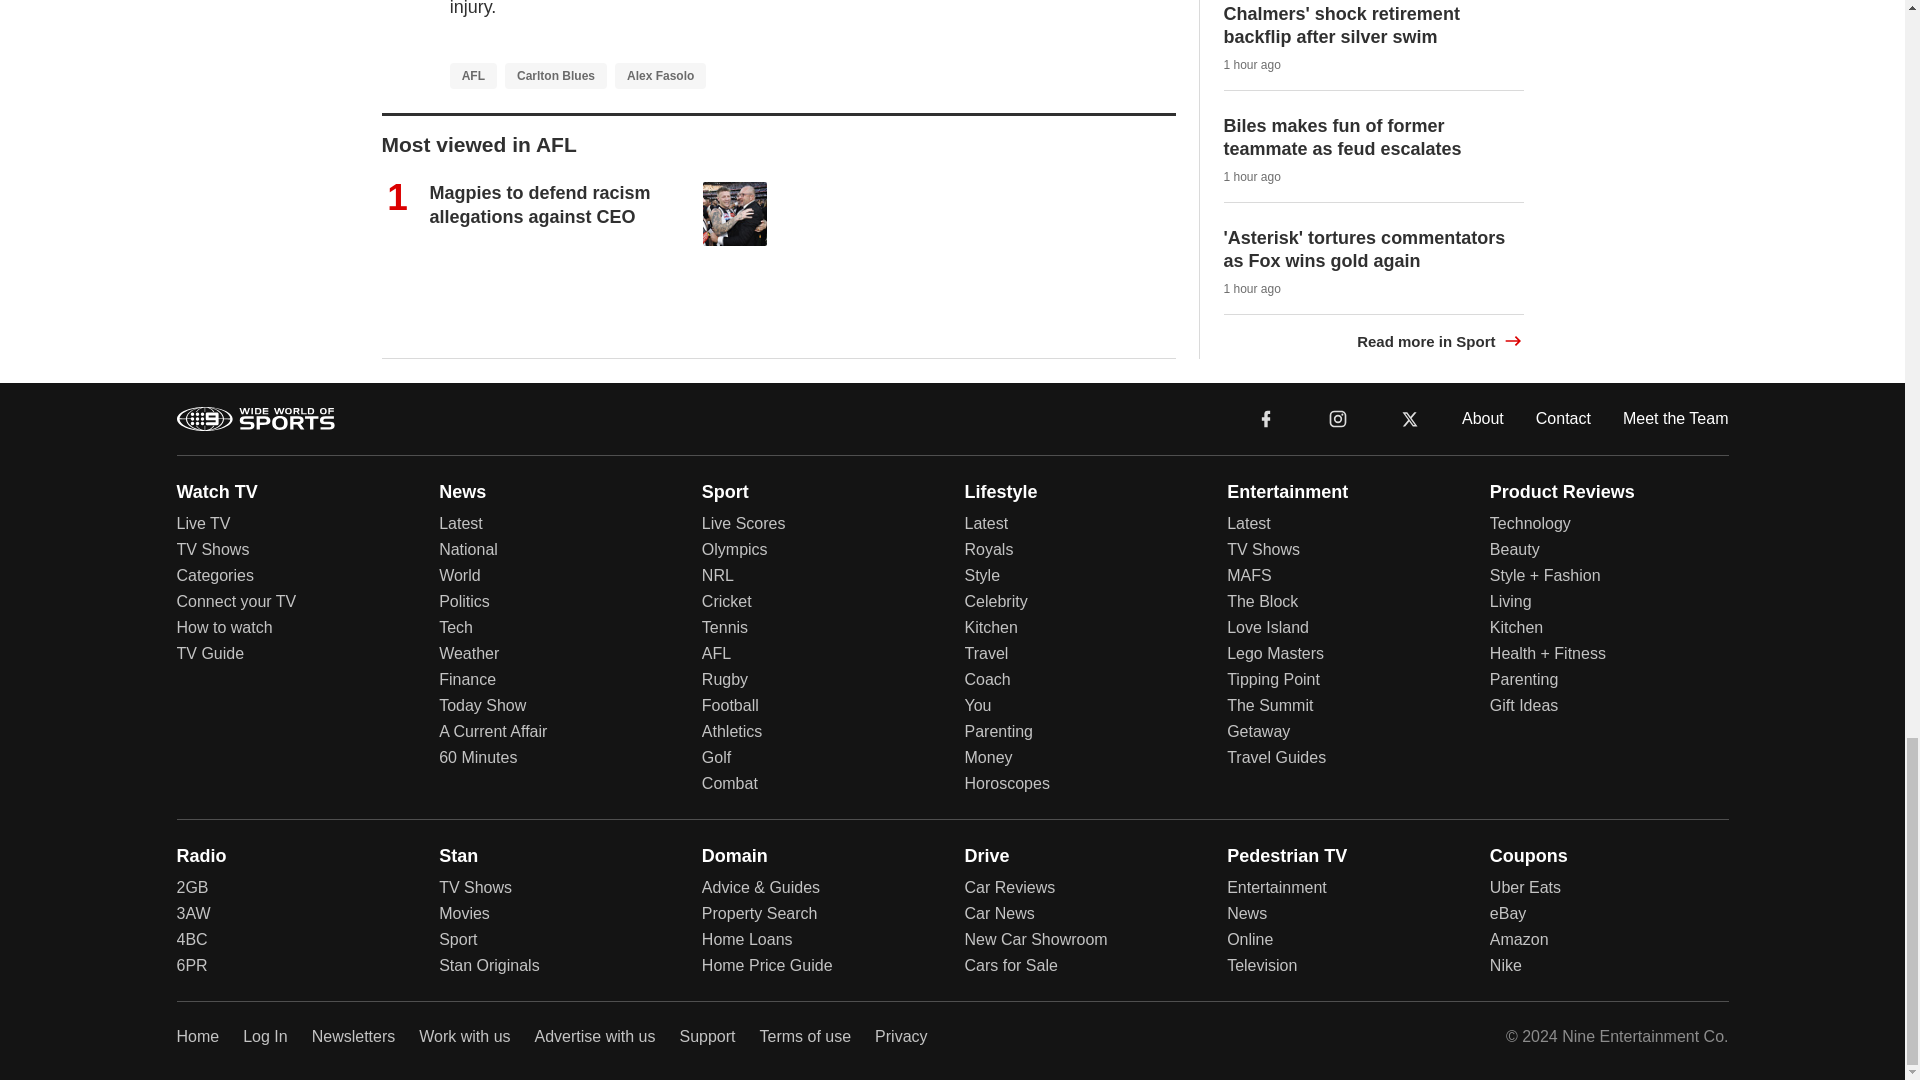  I want to click on Meet the Team, so click(1676, 418).